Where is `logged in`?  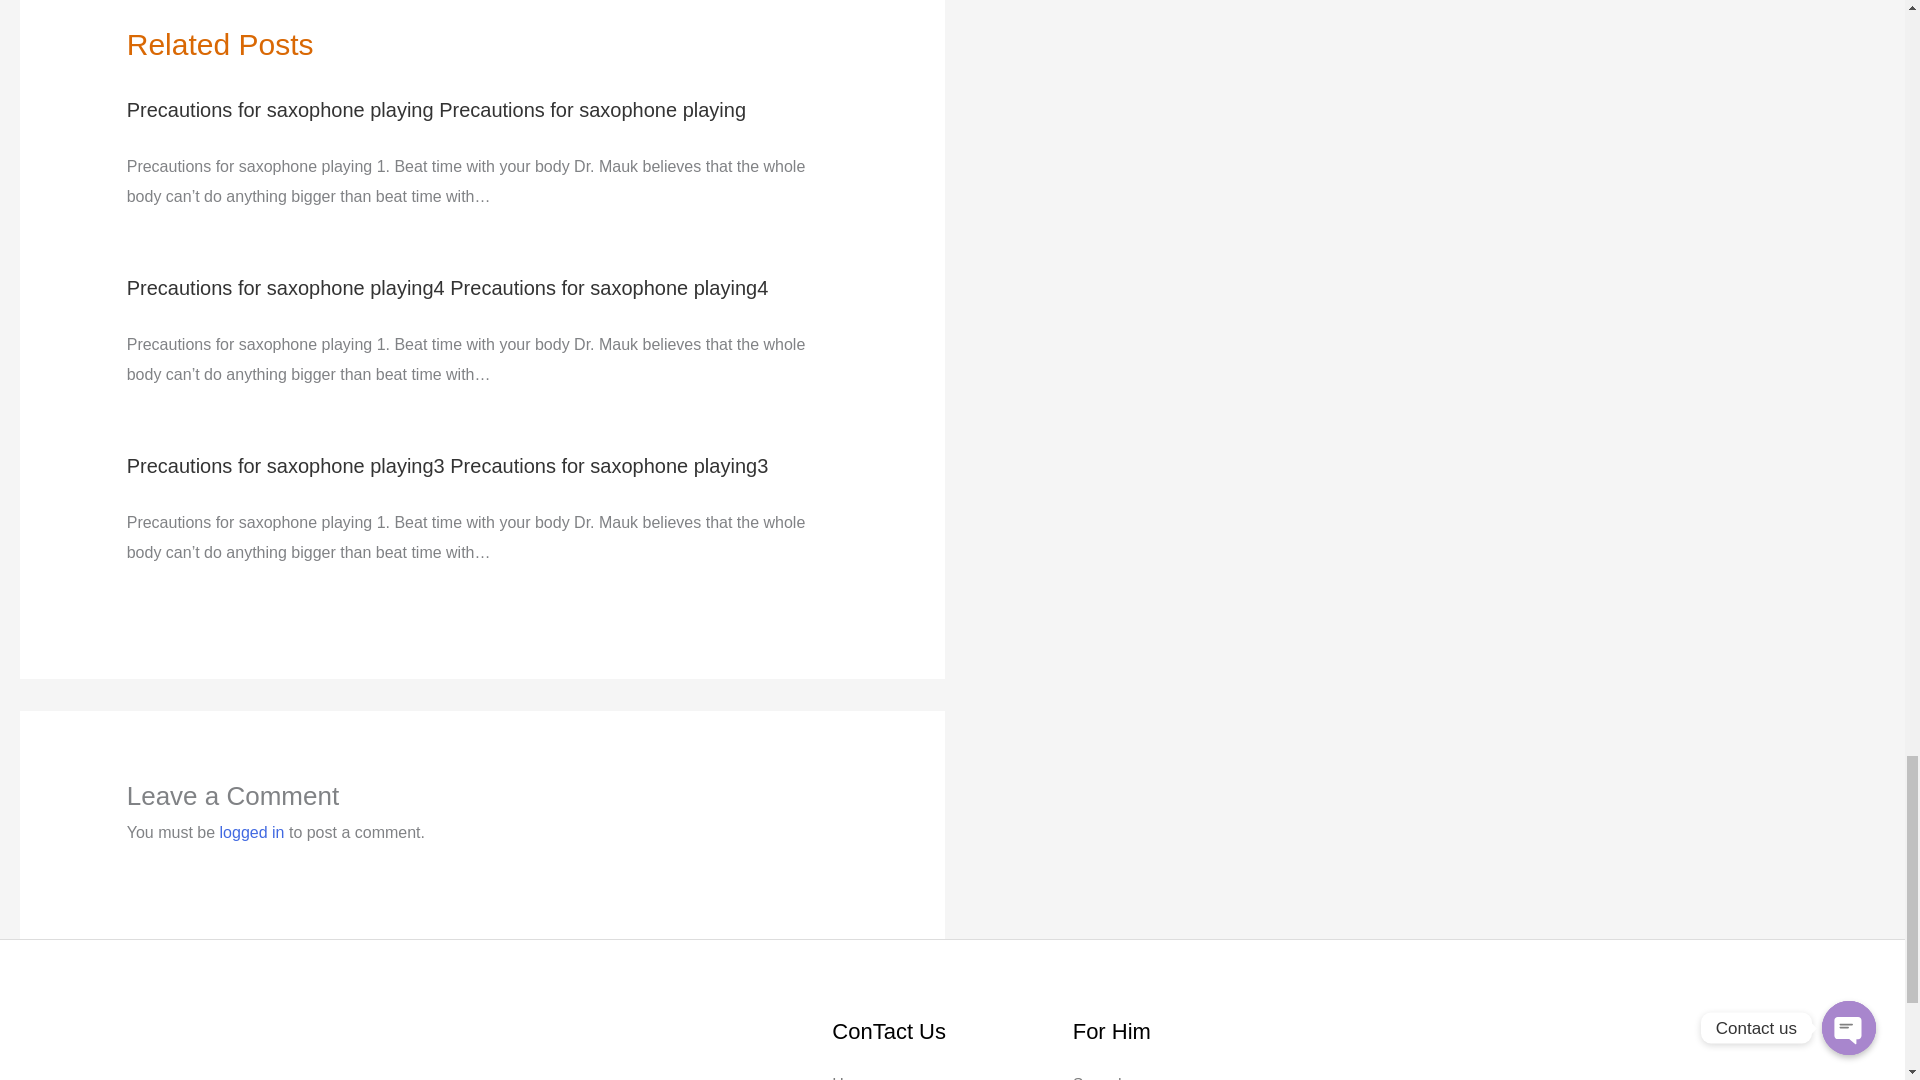 logged in is located at coordinates (252, 832).